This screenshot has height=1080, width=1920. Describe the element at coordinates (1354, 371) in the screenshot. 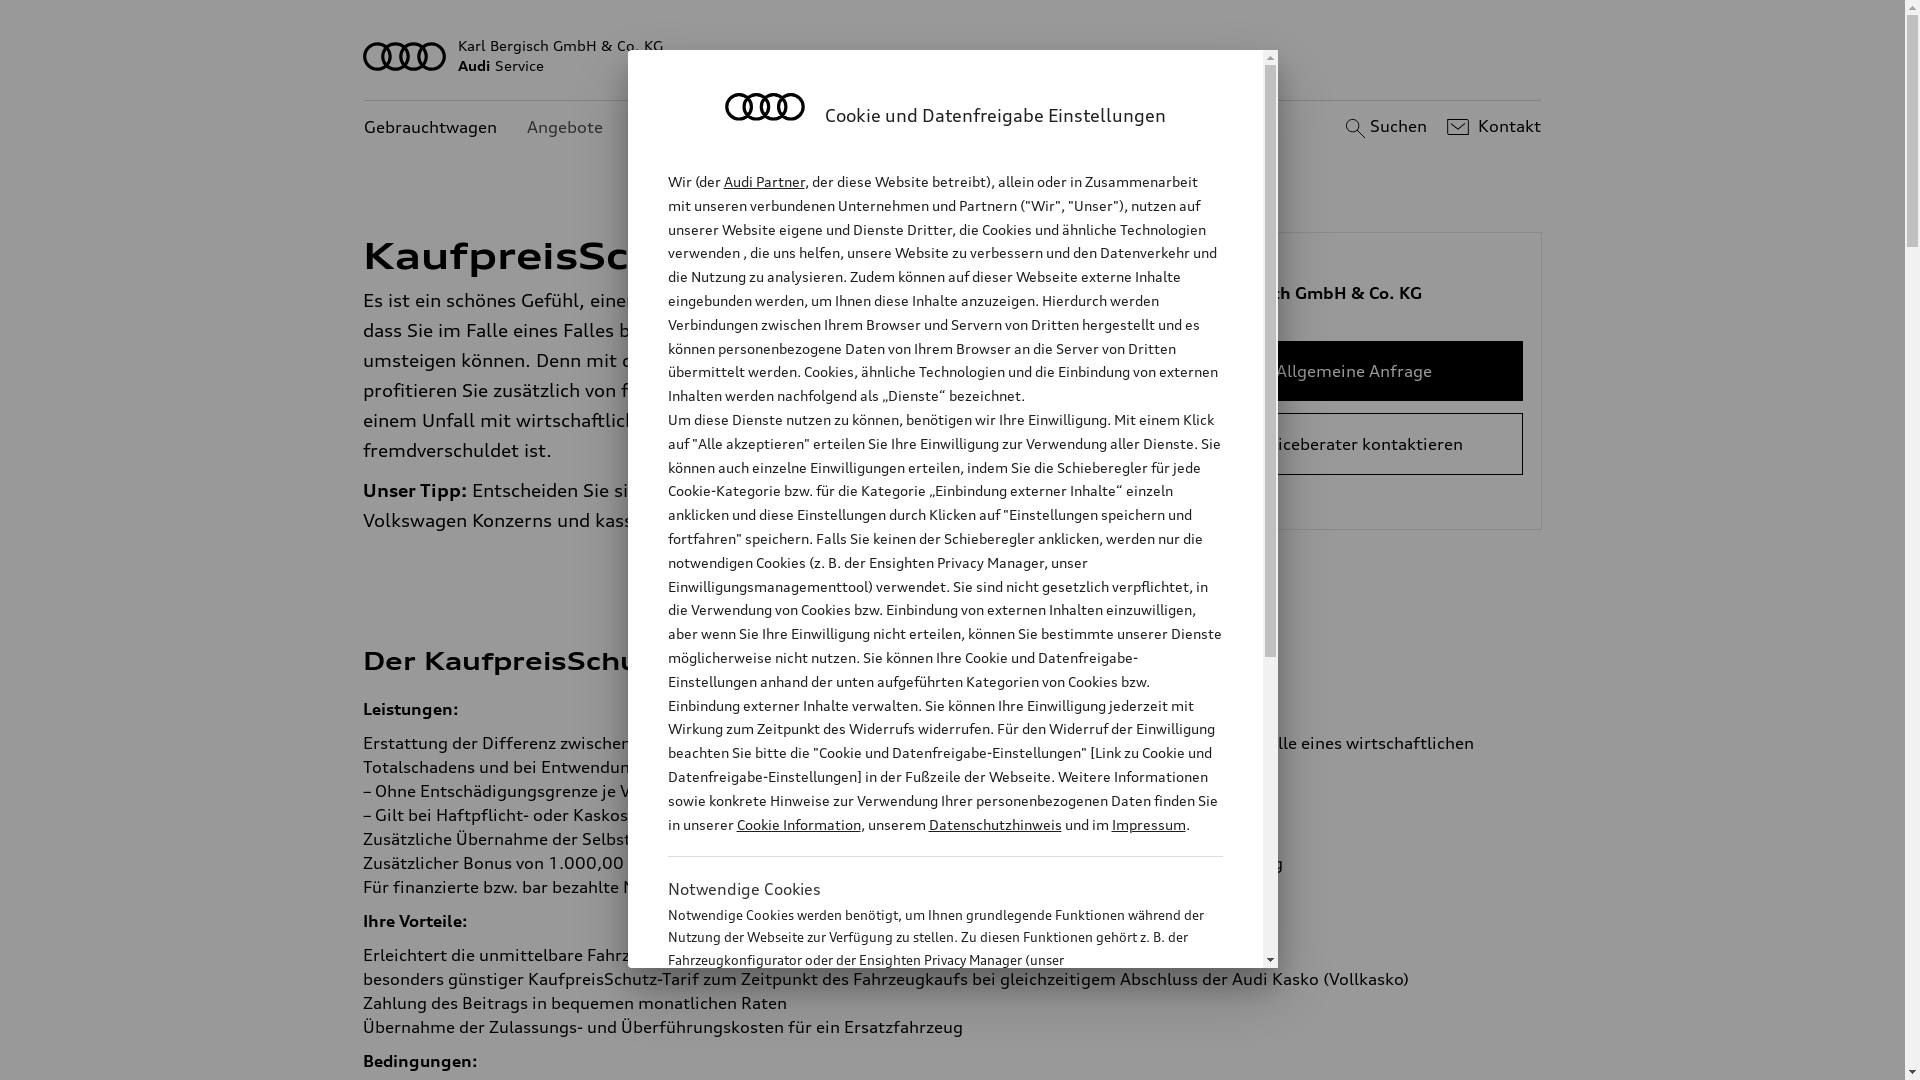

I see `Allgemeine Anfrage` at that location.